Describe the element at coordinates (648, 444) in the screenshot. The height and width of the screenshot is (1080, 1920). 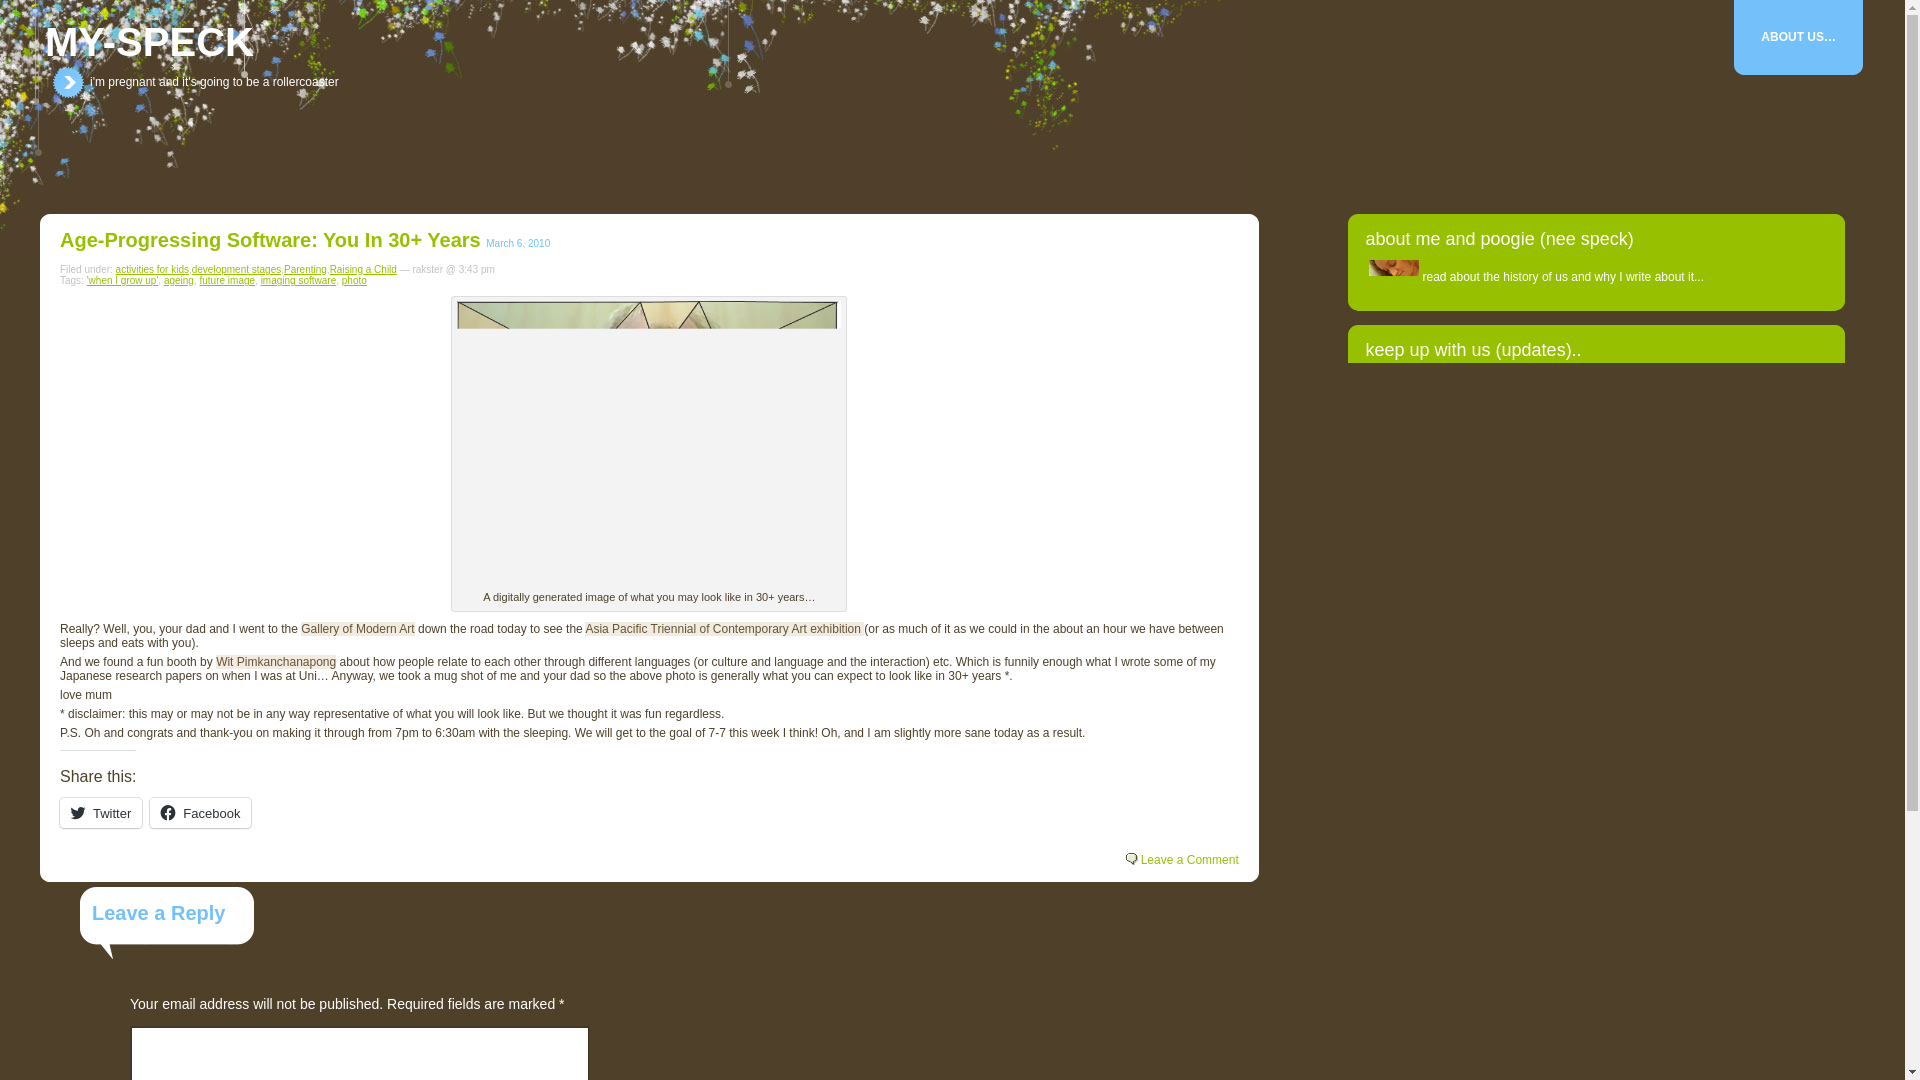
I see `The child - aged 30 years ` at that location.